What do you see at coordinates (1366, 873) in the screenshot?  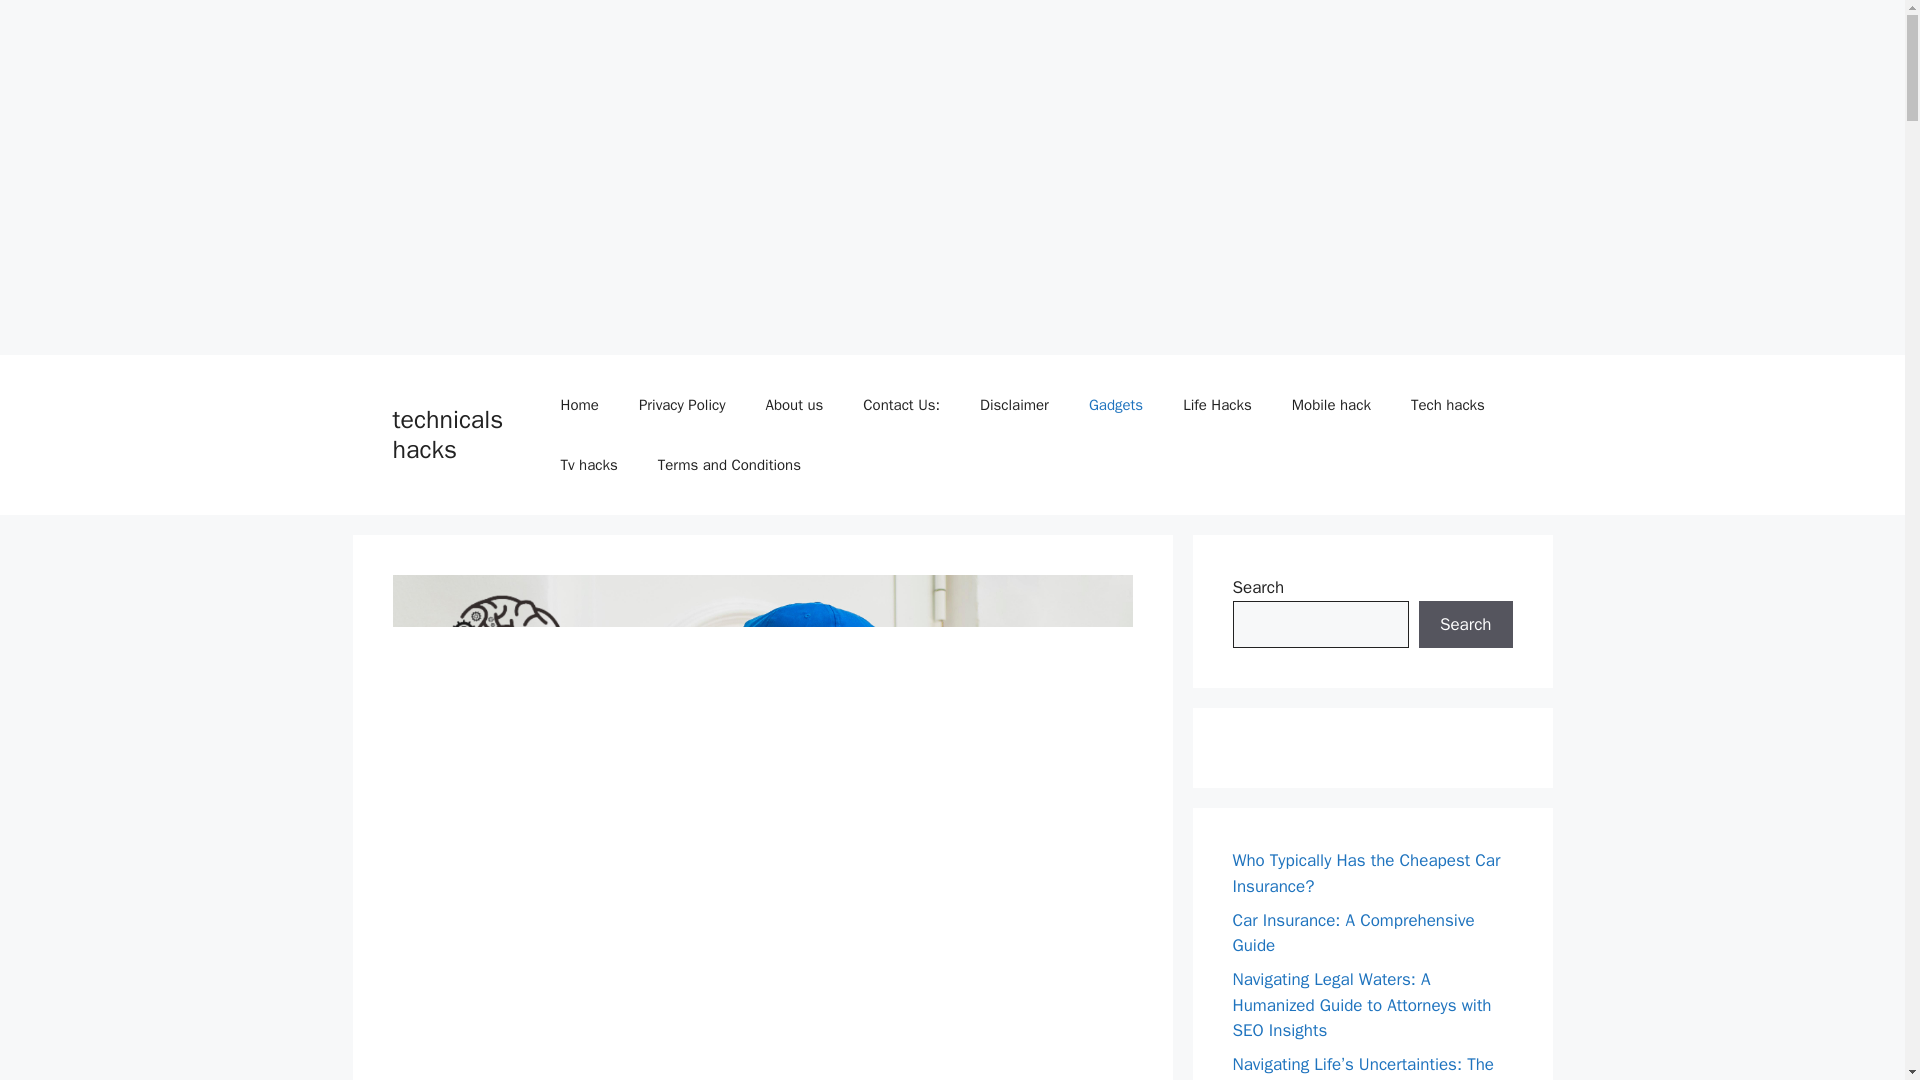 I see `Who Typically Has the Cheapest Car Insurance?` at bounding box center [1366, 873].